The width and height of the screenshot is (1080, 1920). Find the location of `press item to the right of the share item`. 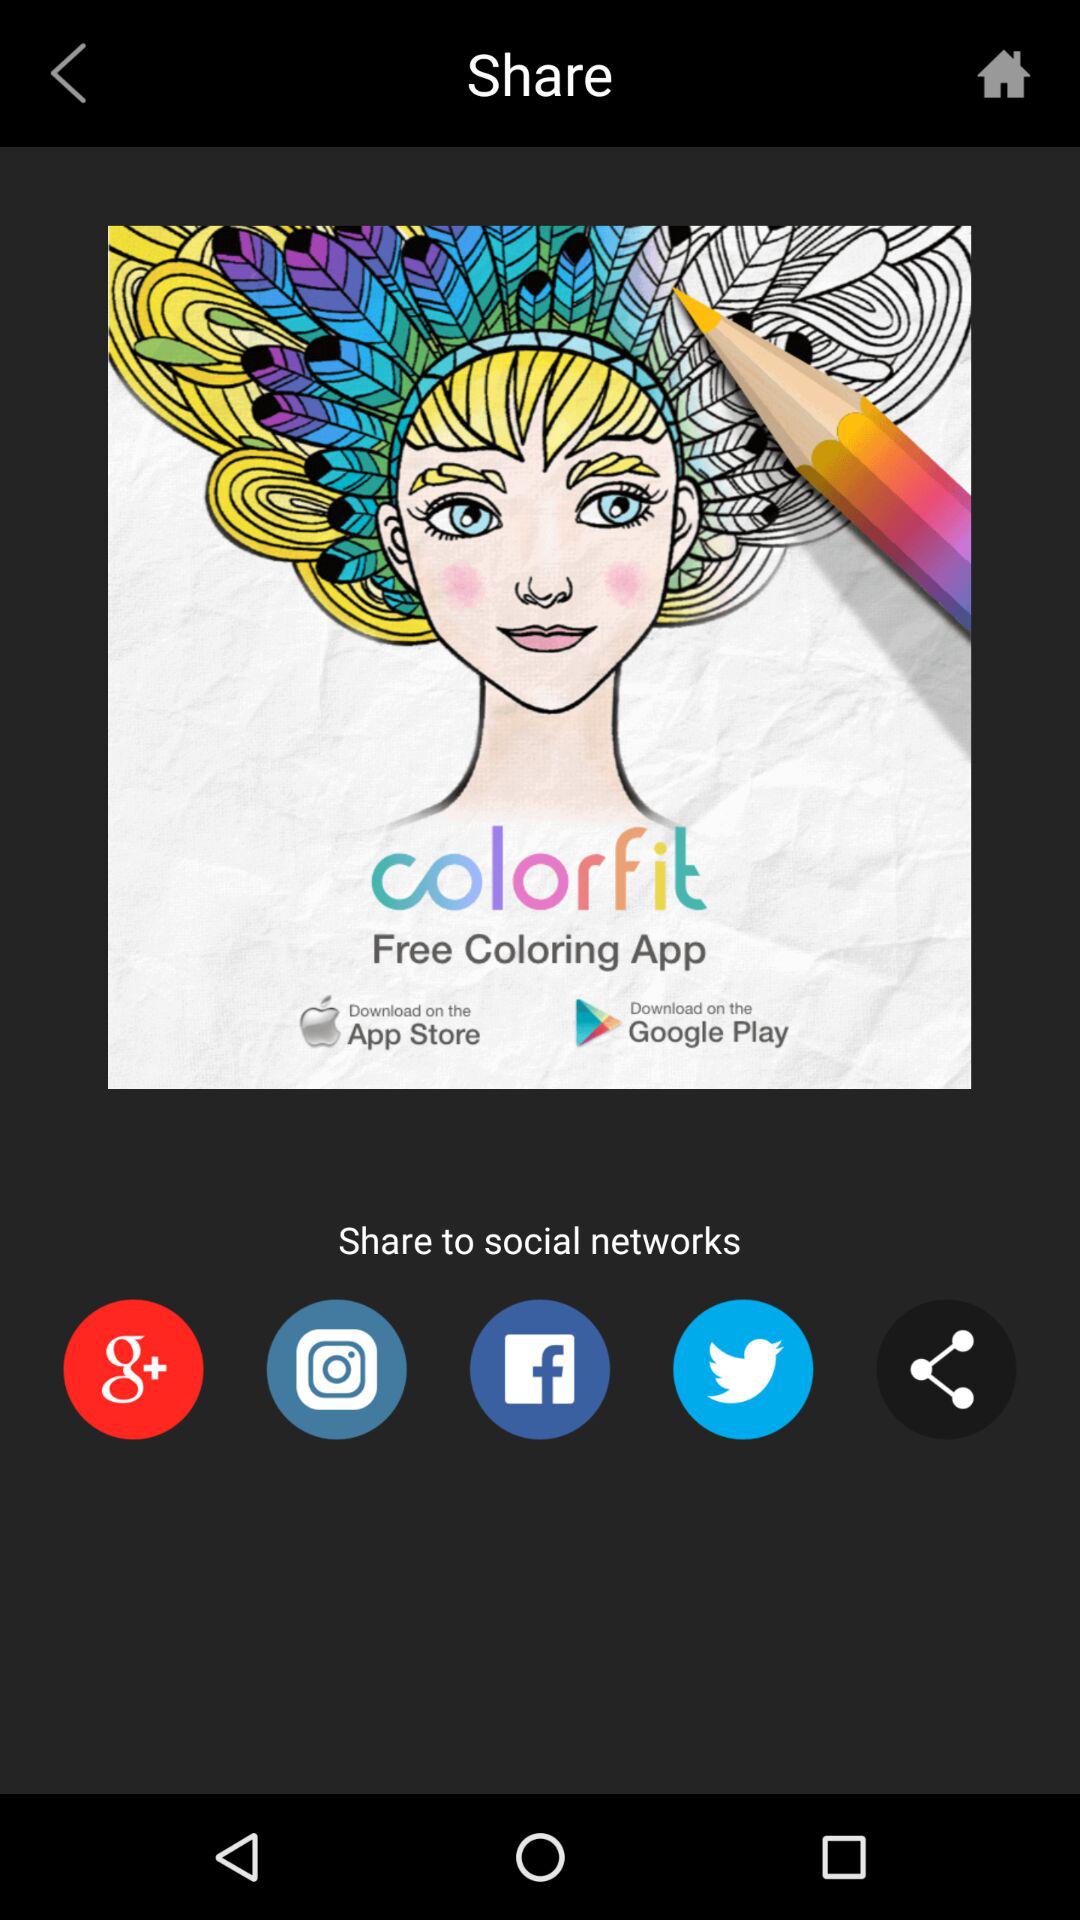

press item to the right of the share item is located at coordinates (1004, 72).